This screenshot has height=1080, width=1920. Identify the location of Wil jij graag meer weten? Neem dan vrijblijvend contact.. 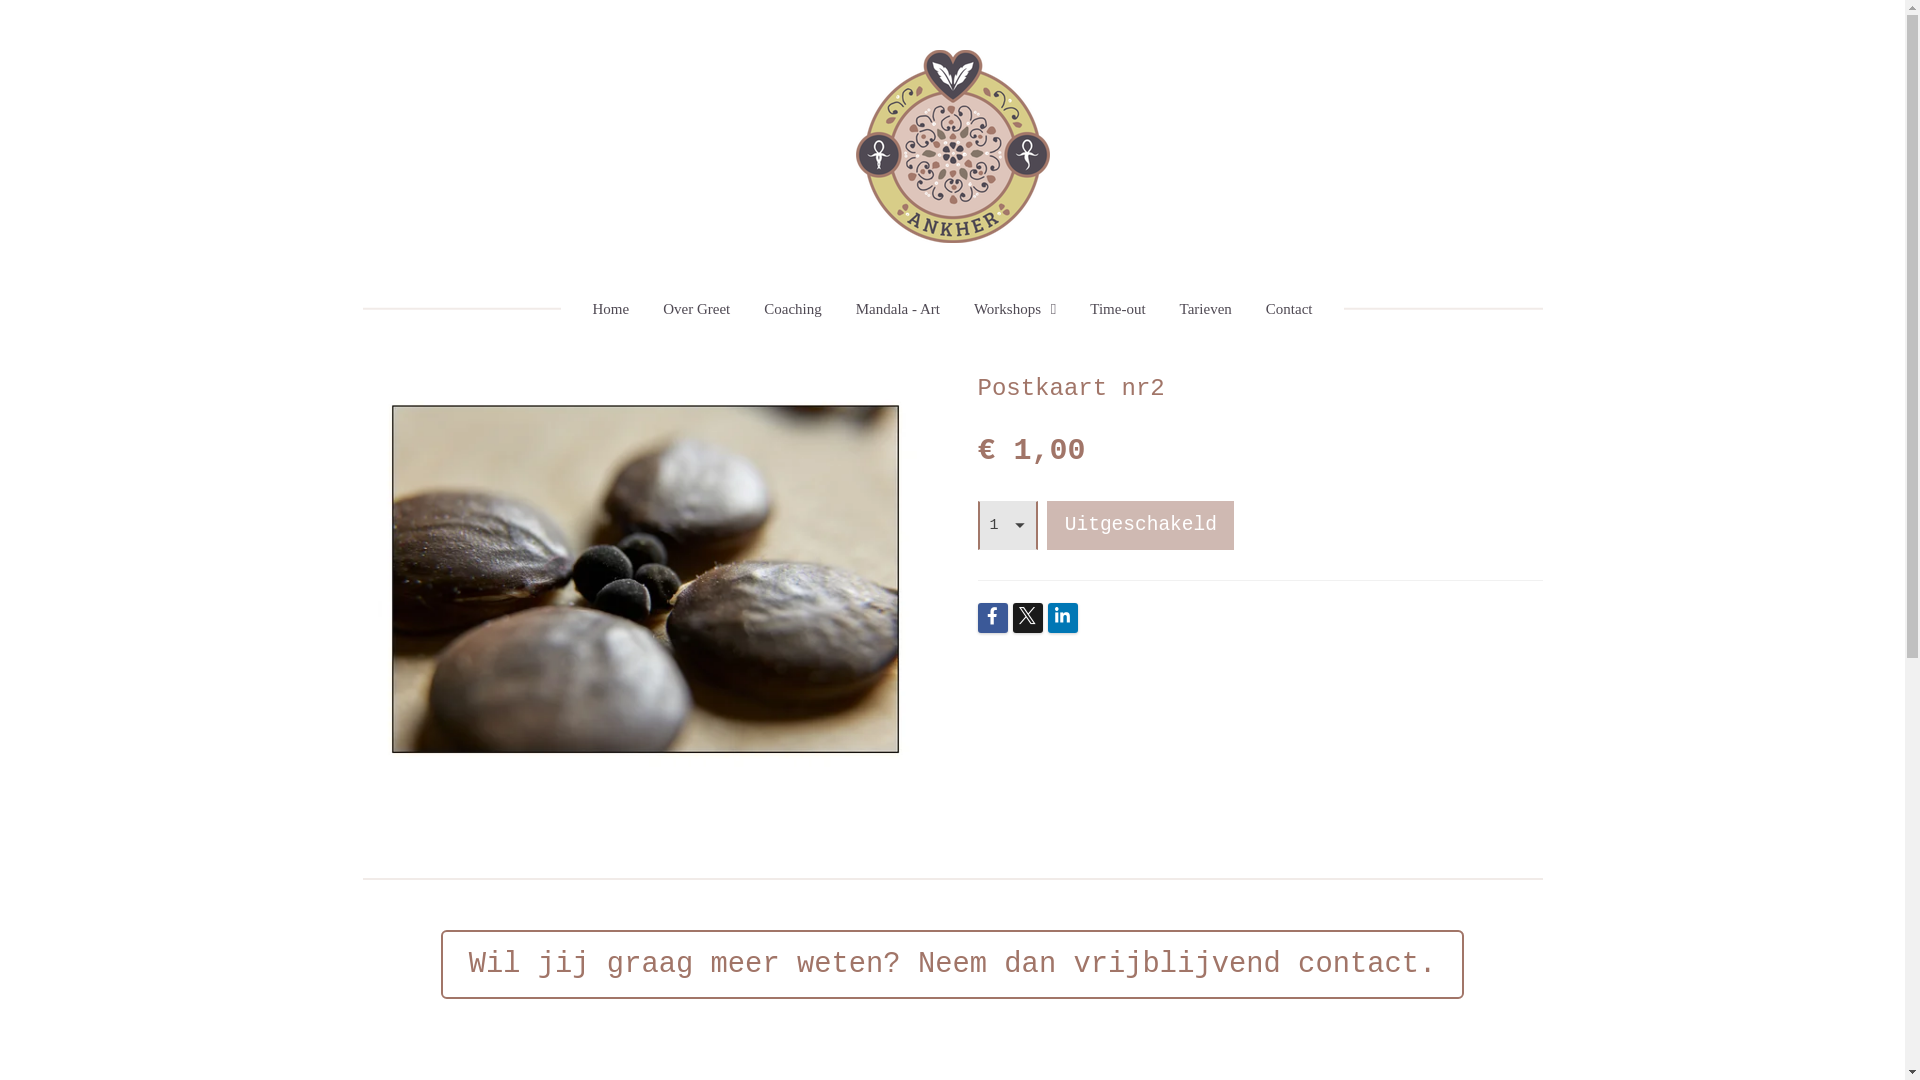
(953, 965).